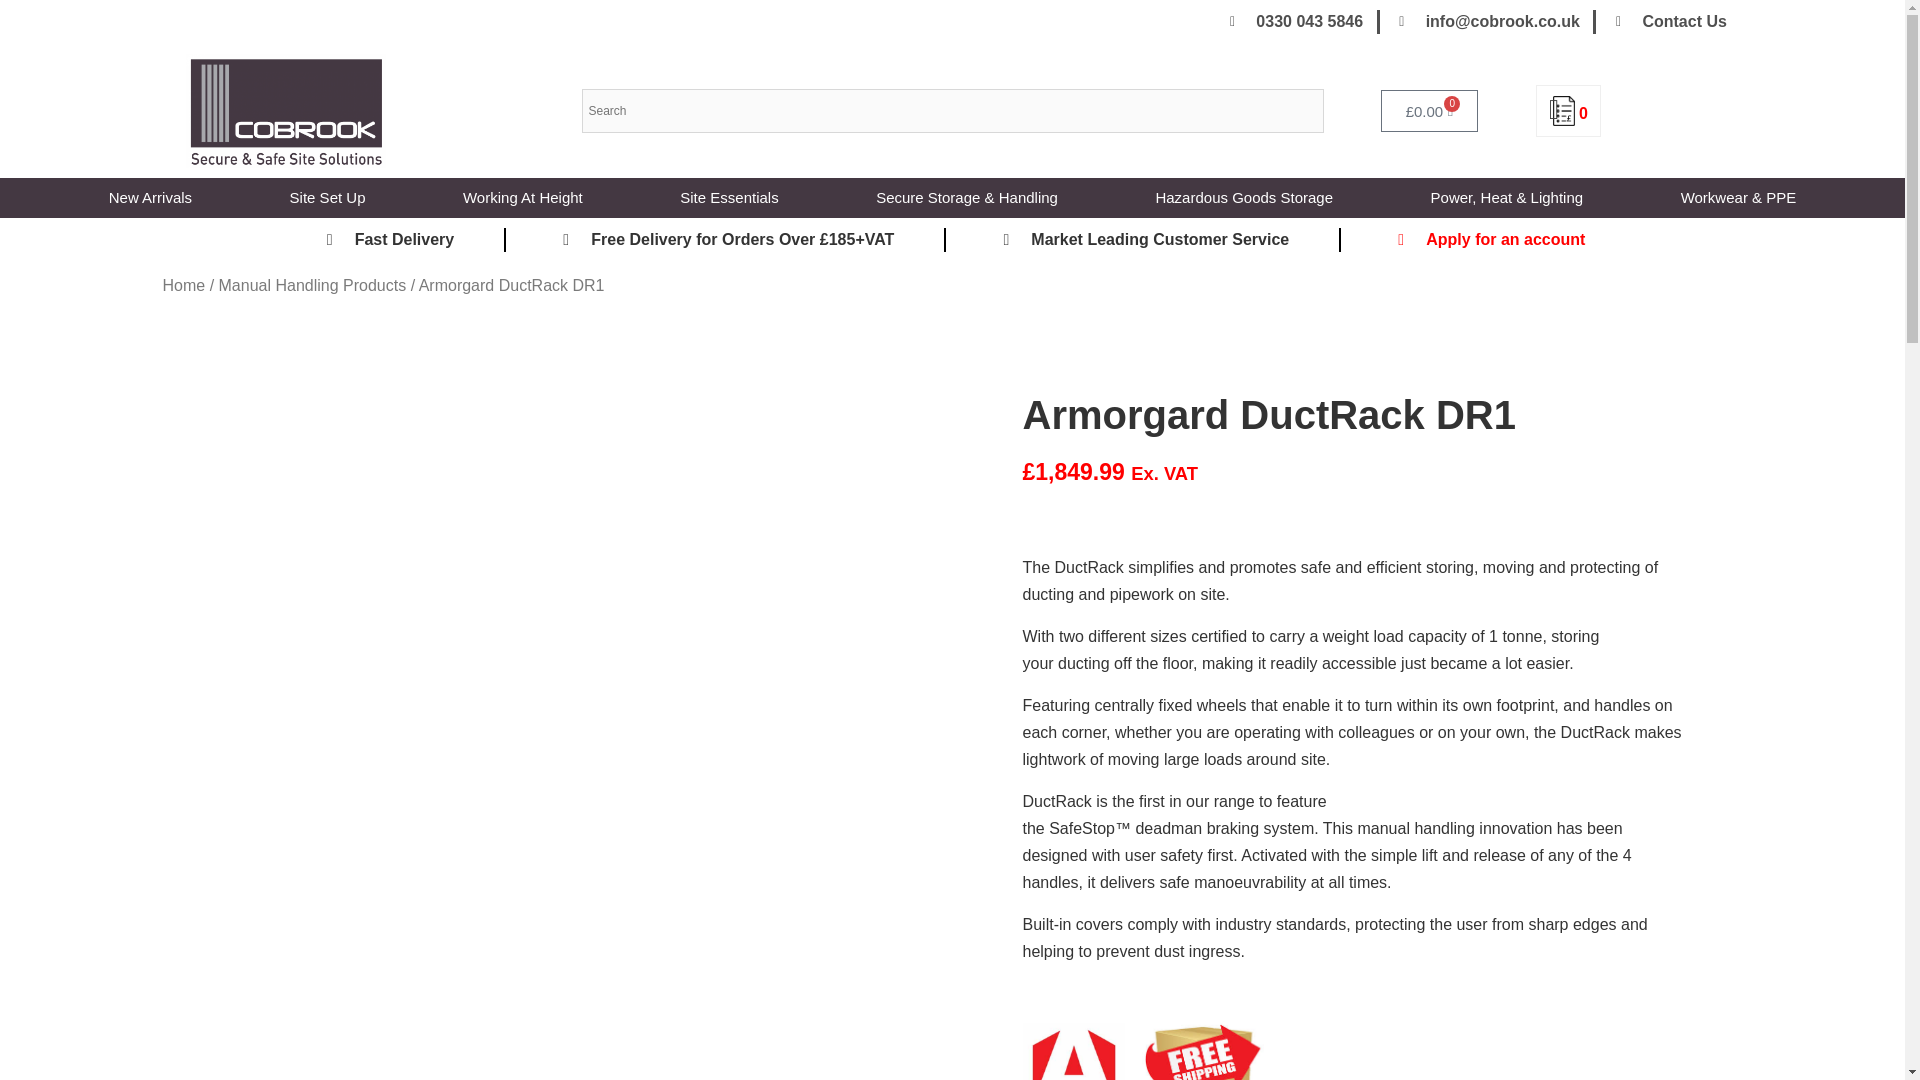 This screenshot has width=1920, height=1080. I want to click on Site Essentials, so click(729, 198).